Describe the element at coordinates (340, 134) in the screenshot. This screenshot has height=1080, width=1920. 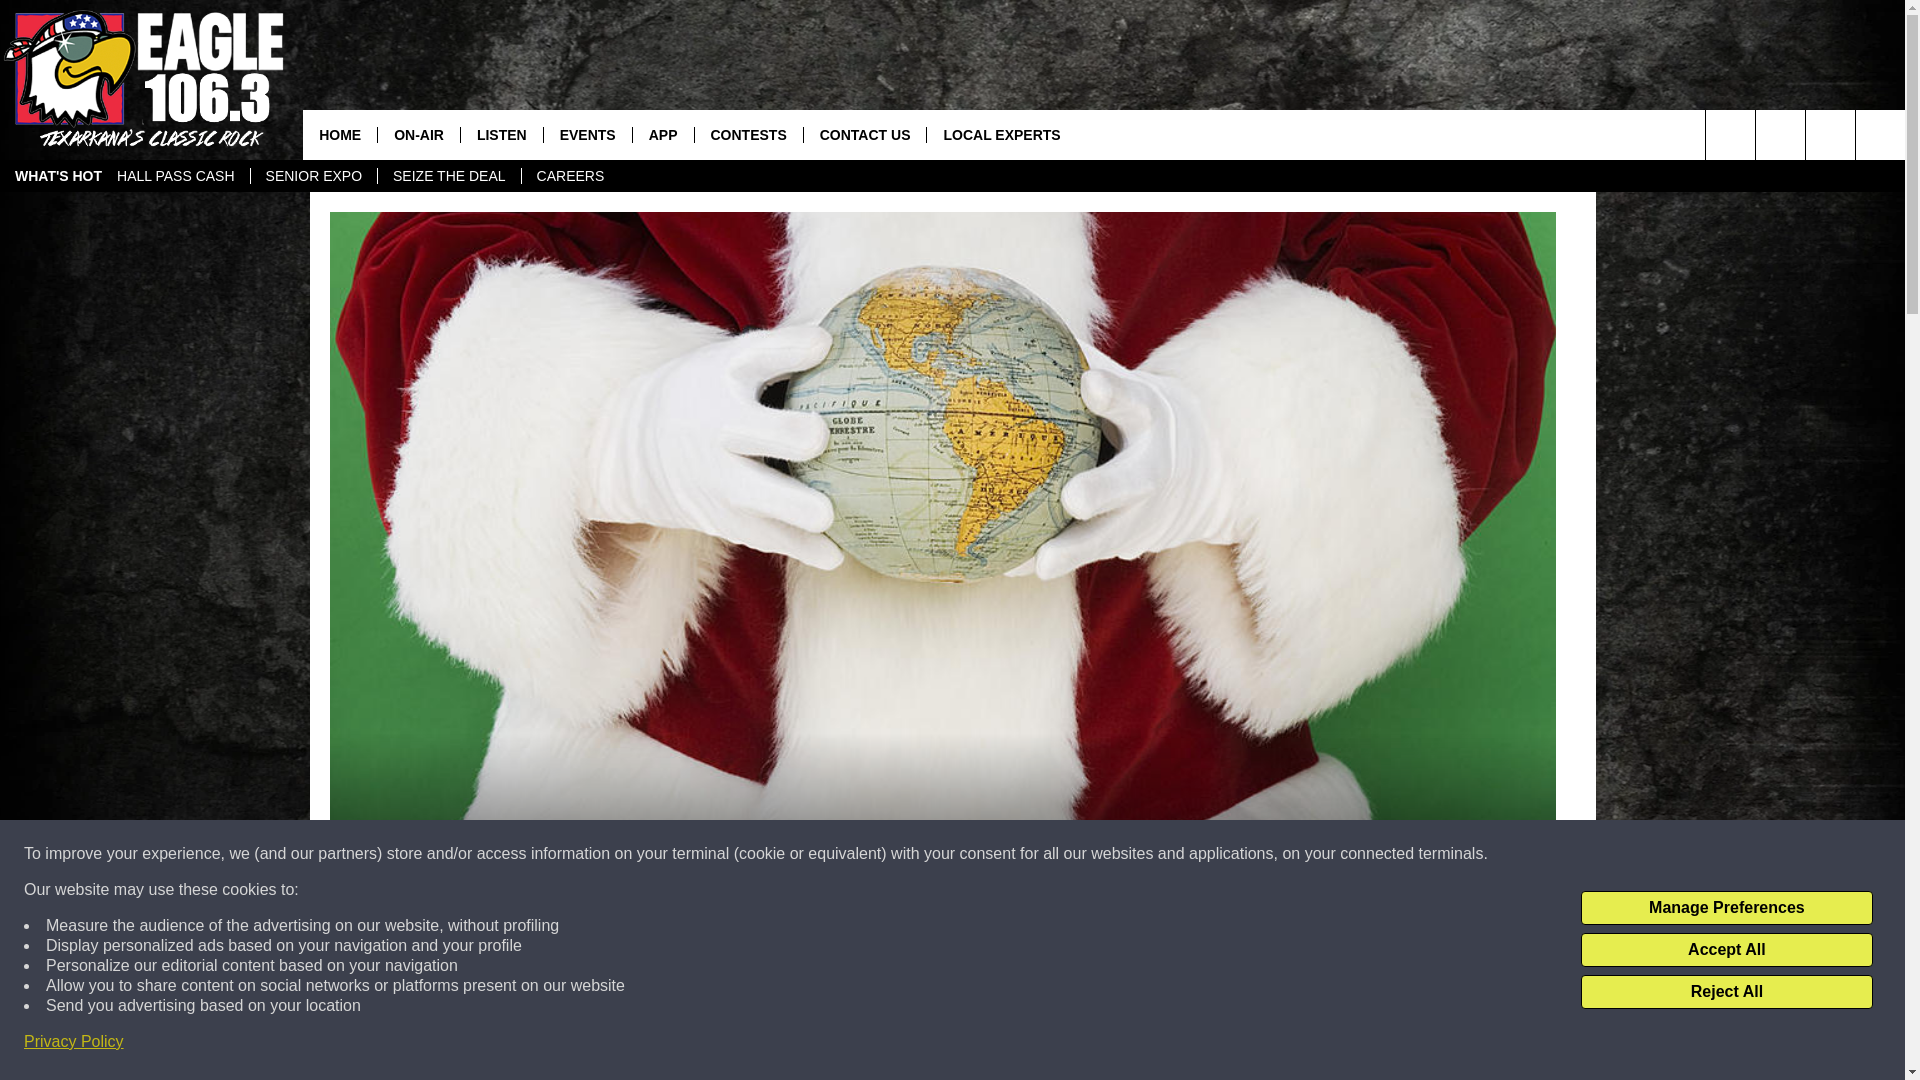
I see `HOME` at that location.